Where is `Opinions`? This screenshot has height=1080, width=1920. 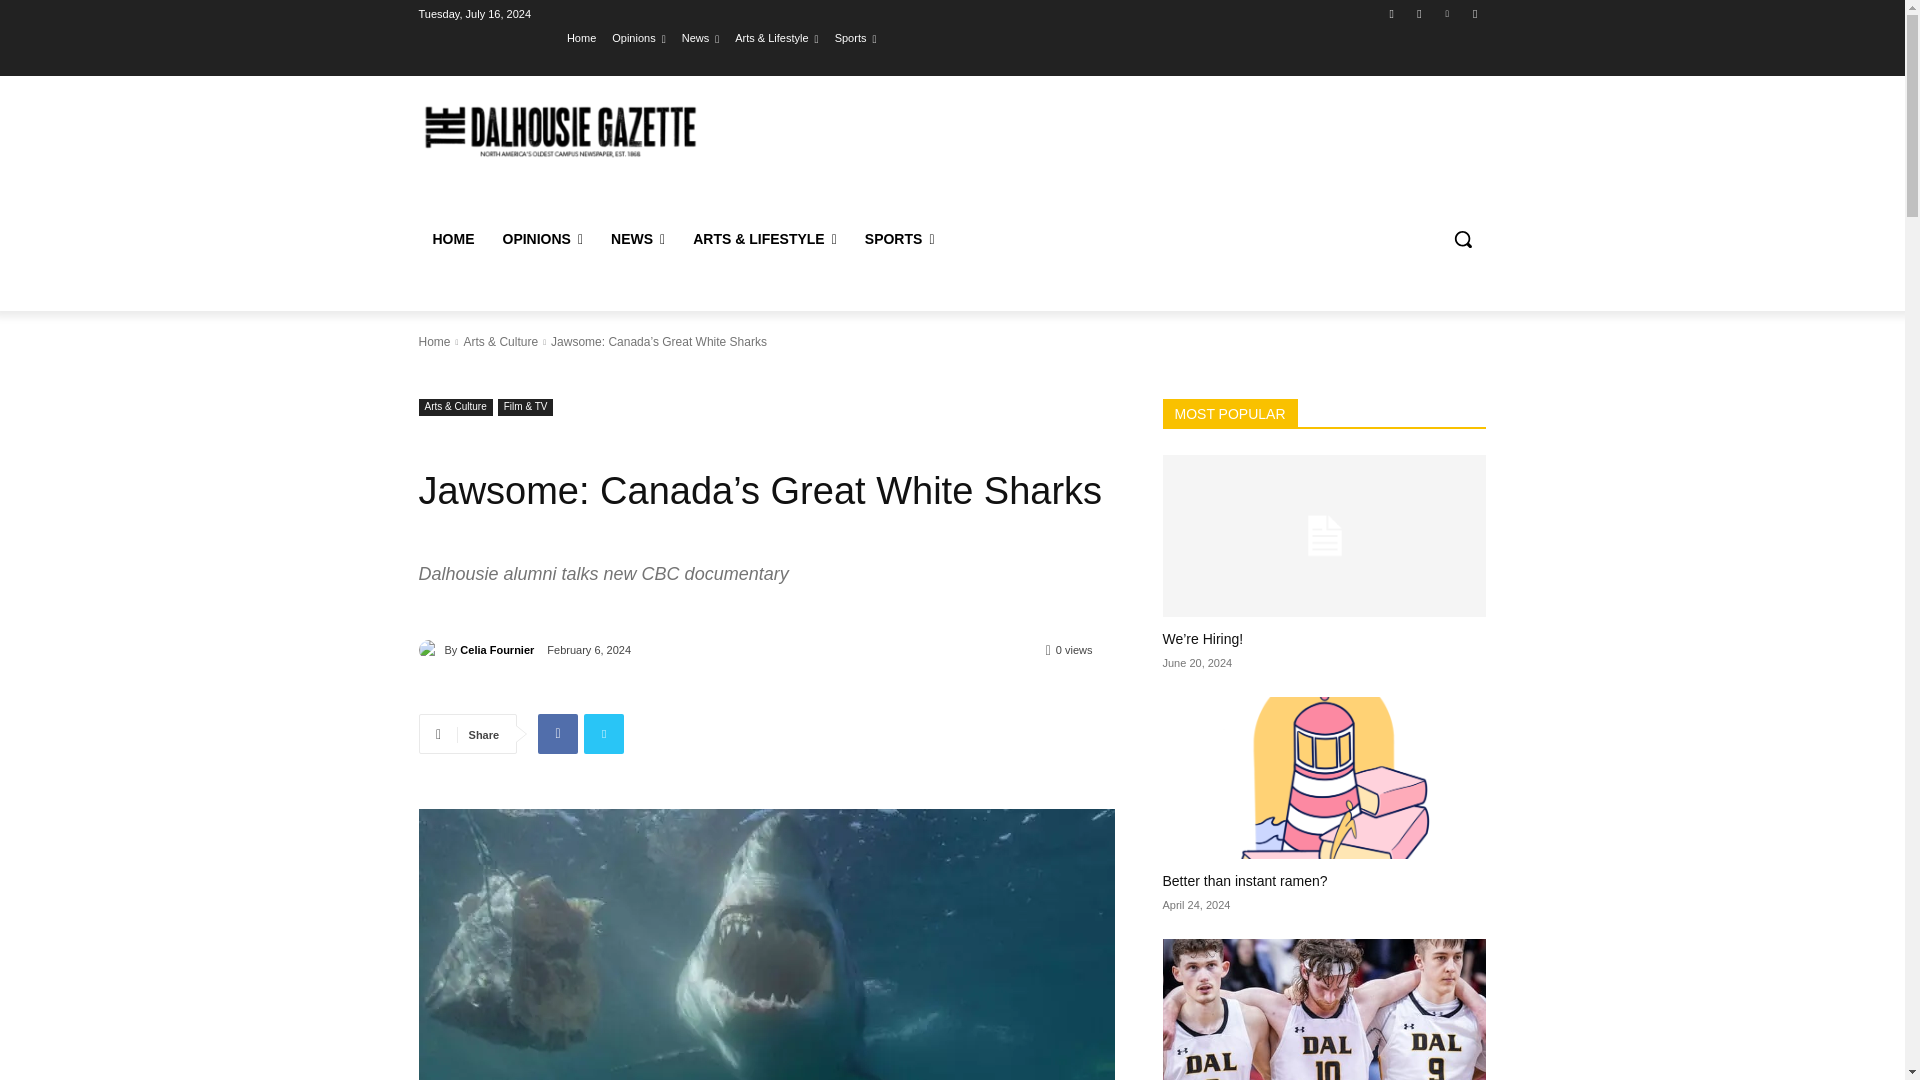
Opinions is located at coordinates (638, 37).